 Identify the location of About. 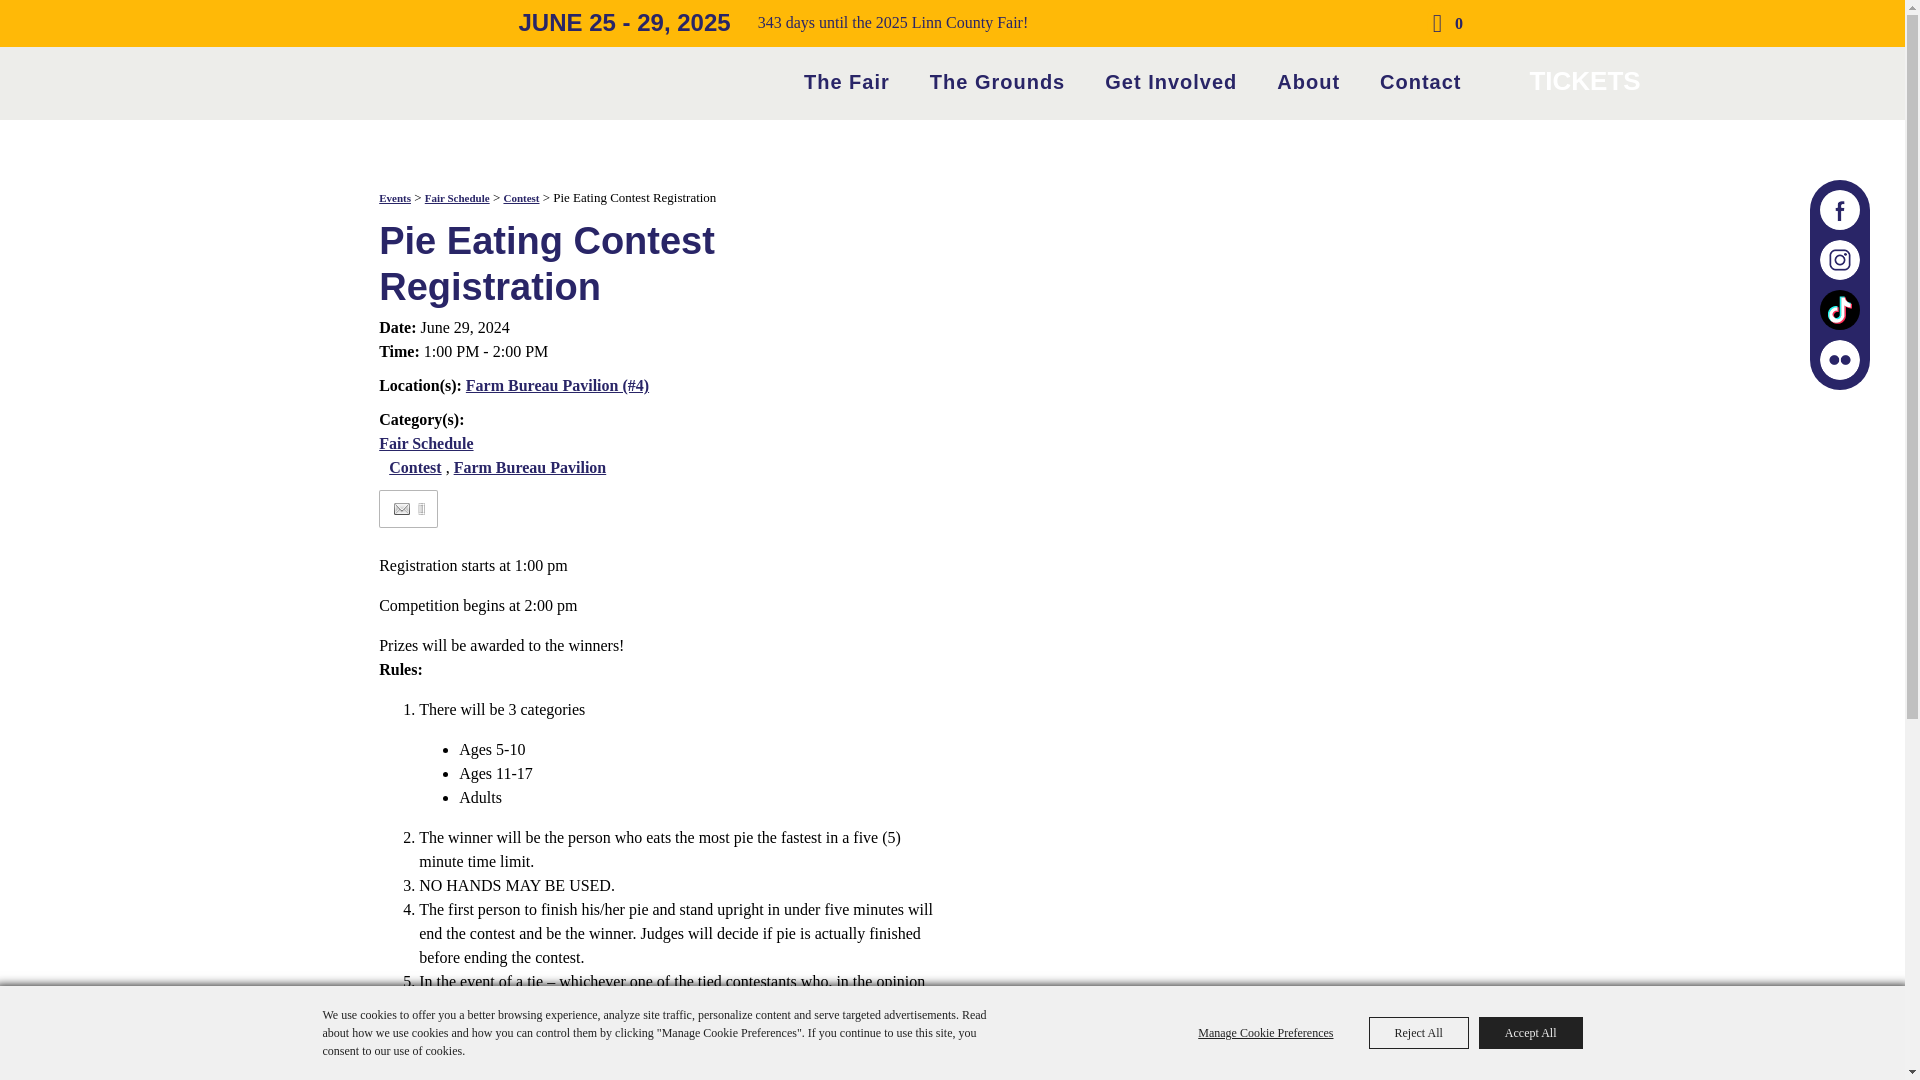
(1308, 80).